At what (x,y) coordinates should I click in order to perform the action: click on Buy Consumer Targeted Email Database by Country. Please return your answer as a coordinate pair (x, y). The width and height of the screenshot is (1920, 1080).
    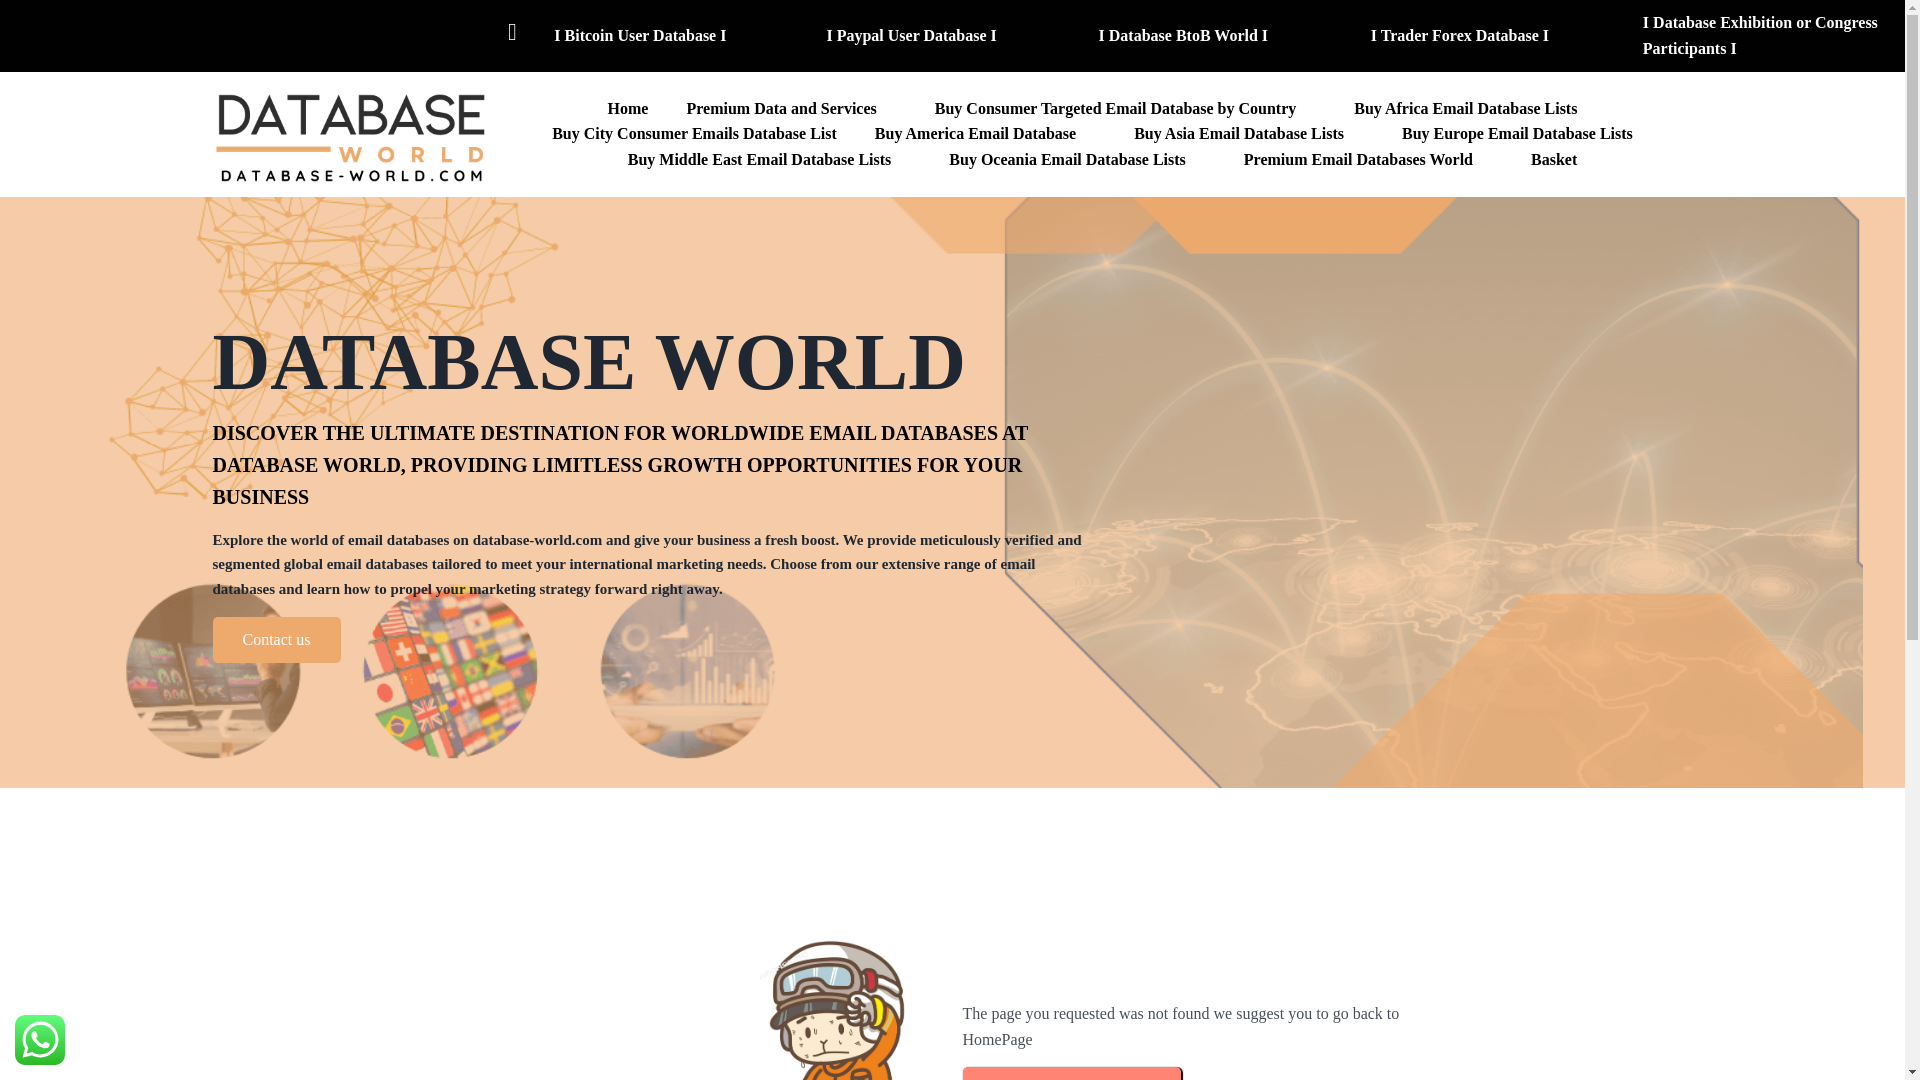
    Looking at the image, I should click on (1126, 109).